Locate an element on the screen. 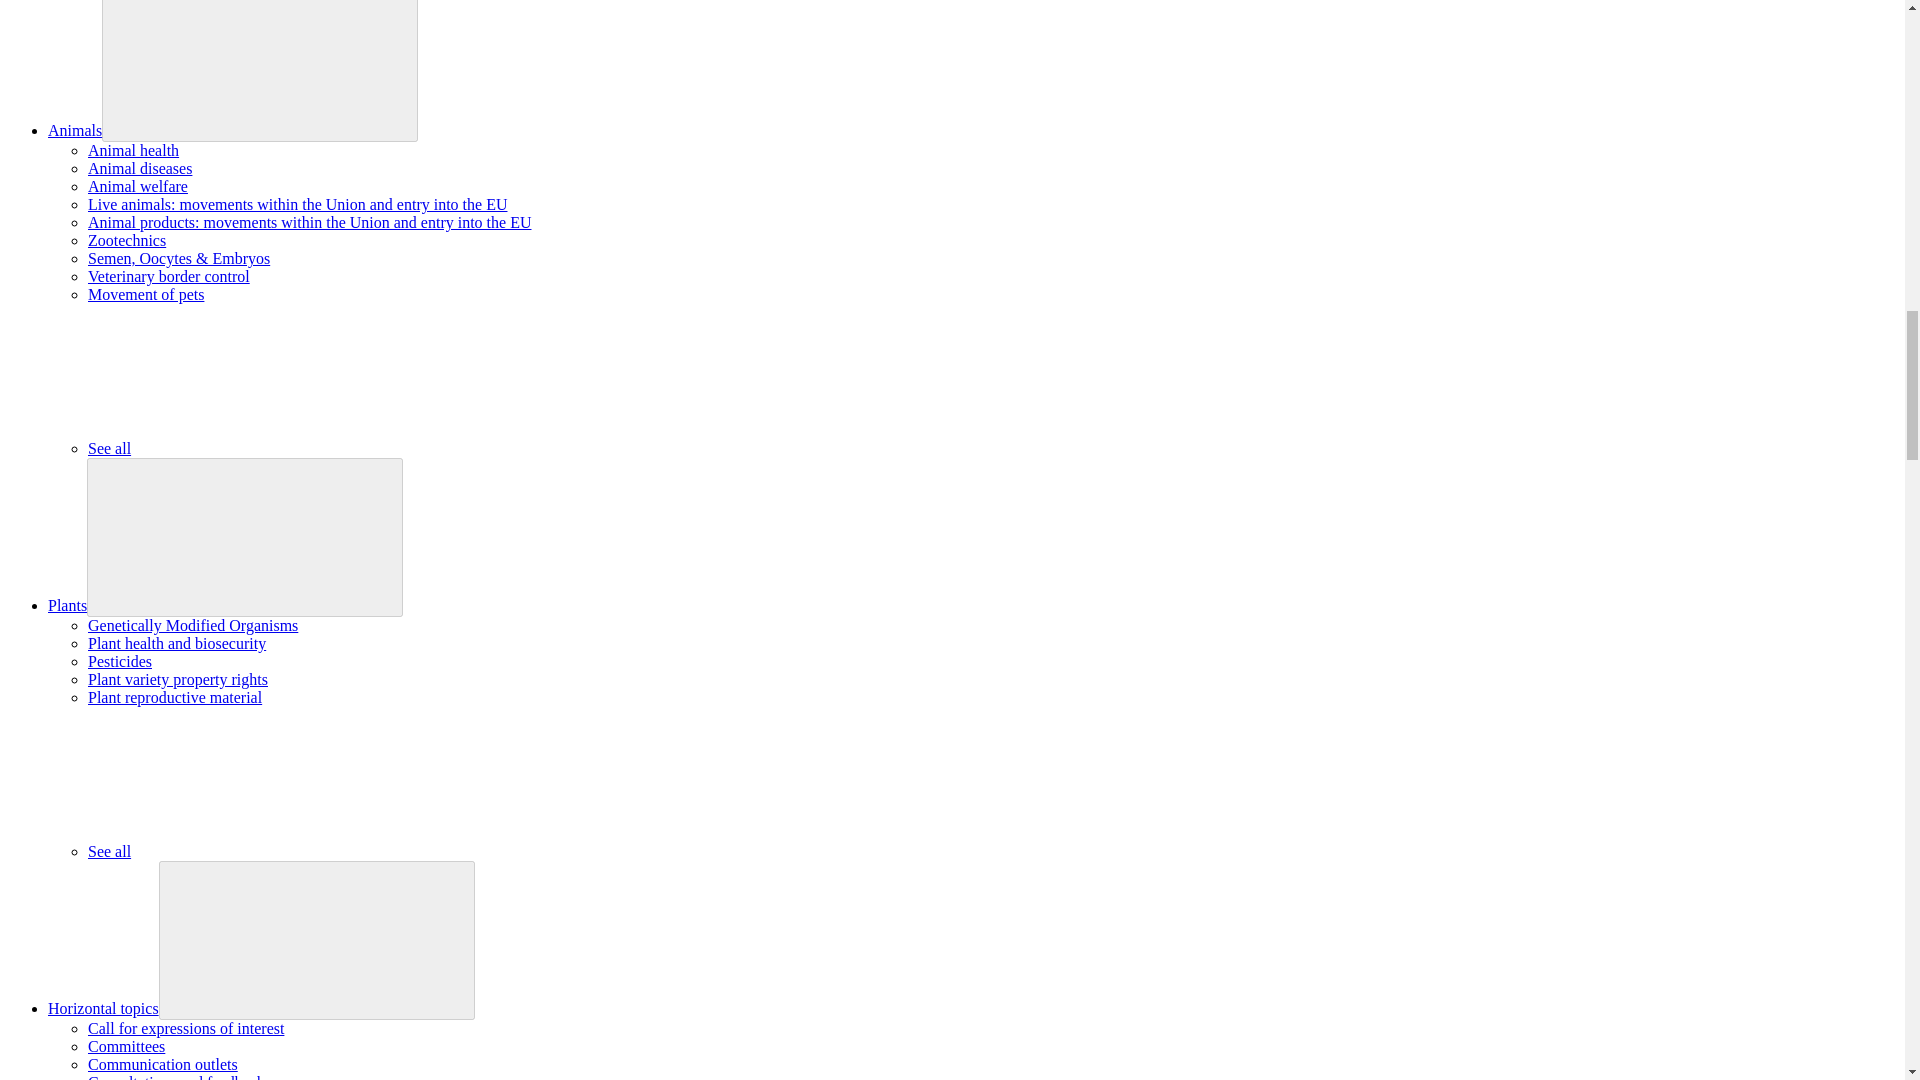  Veterinary border control is located at coordinates (168, 276).